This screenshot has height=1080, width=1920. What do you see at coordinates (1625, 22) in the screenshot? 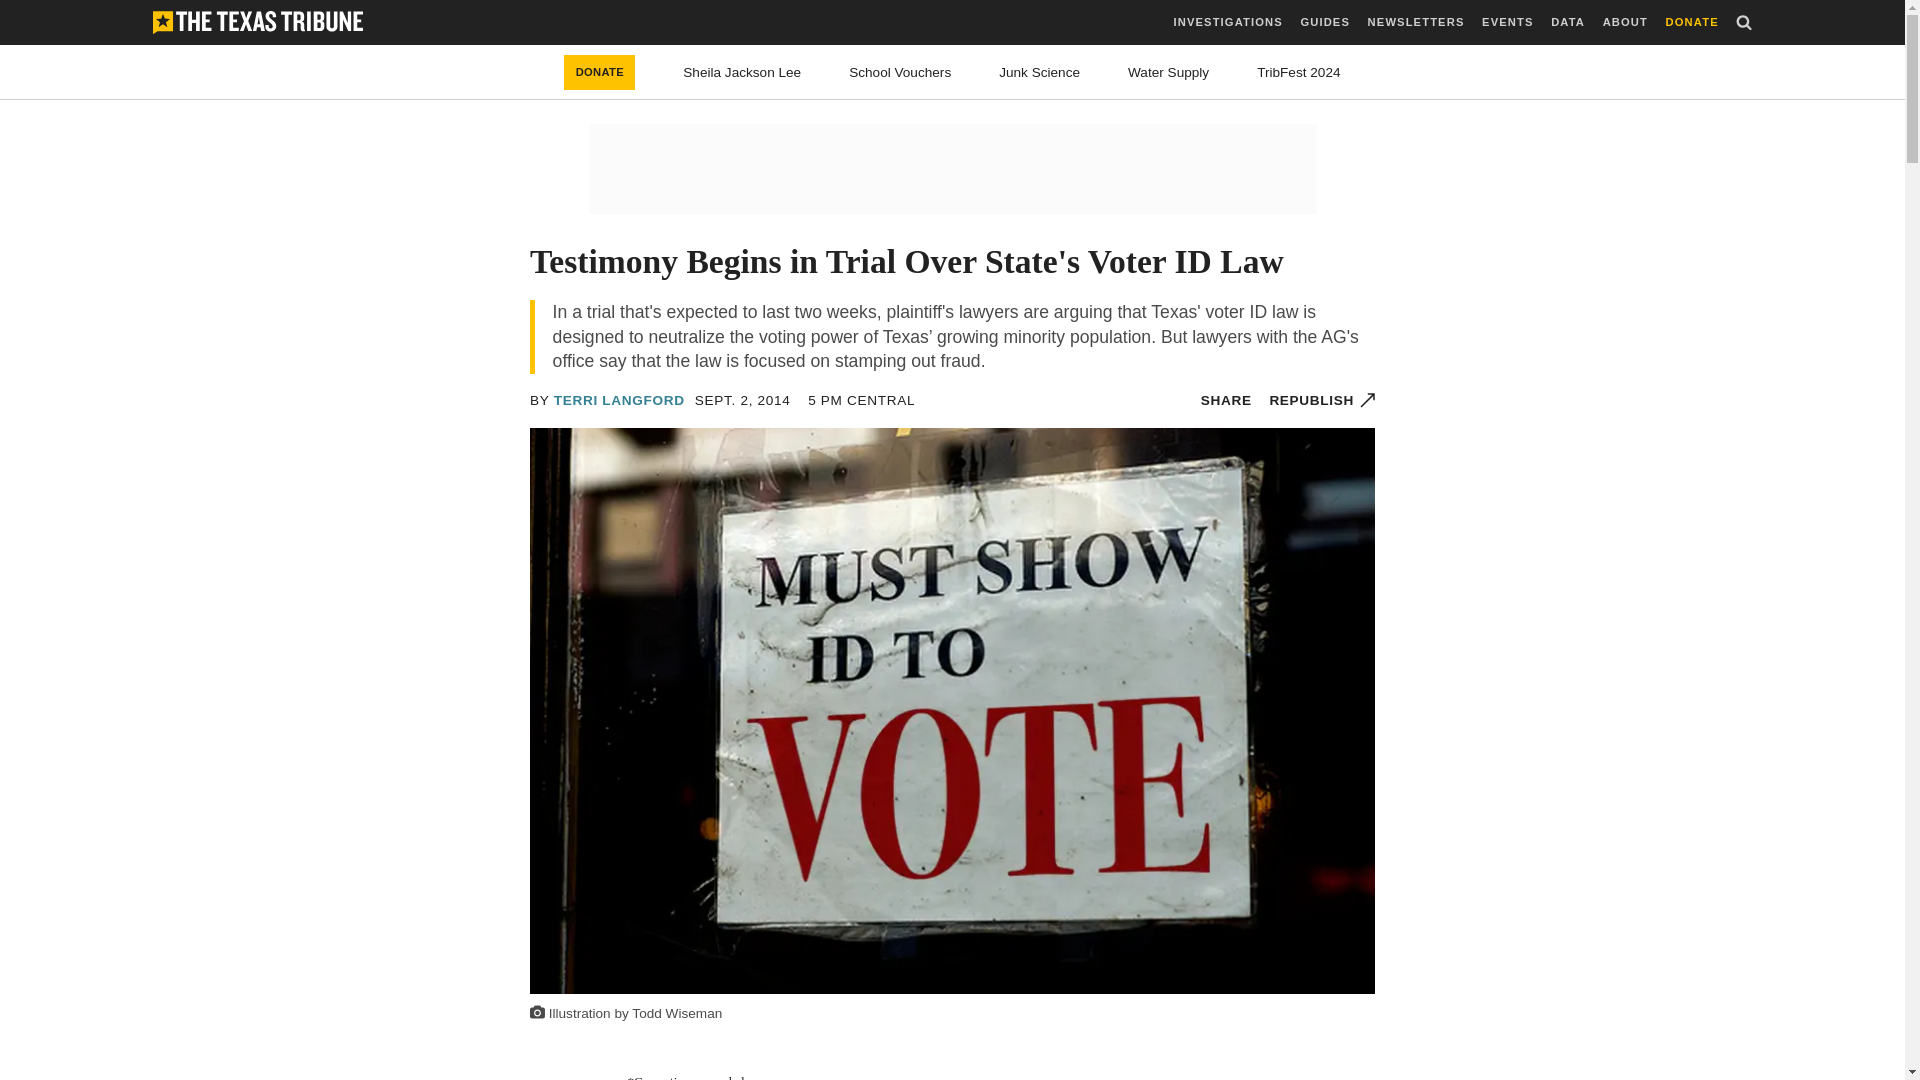
I see `ABOUT` at bounding box center [1625, 22].